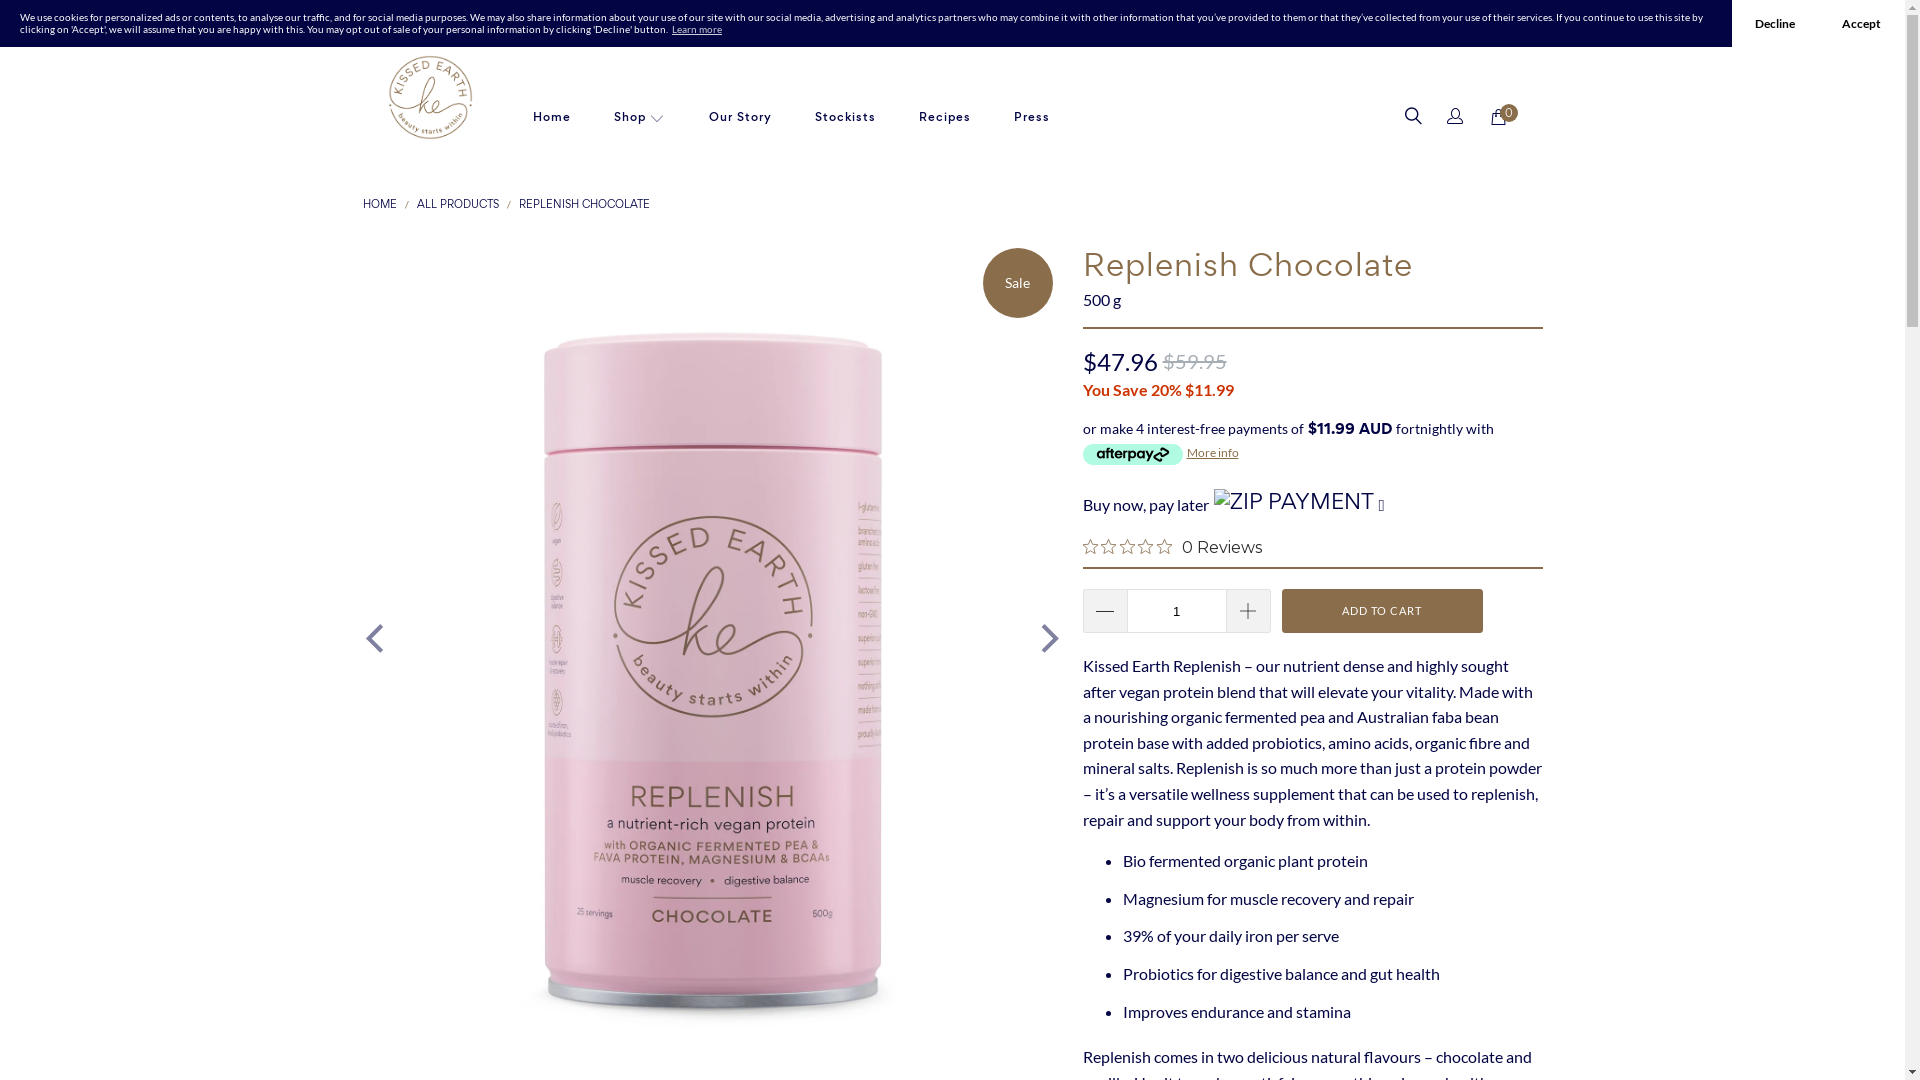 This screenshot has width=1920, height=1080. Describe the element at coordinates (1212, 452) in the screenshot. I see `More info` at that location.